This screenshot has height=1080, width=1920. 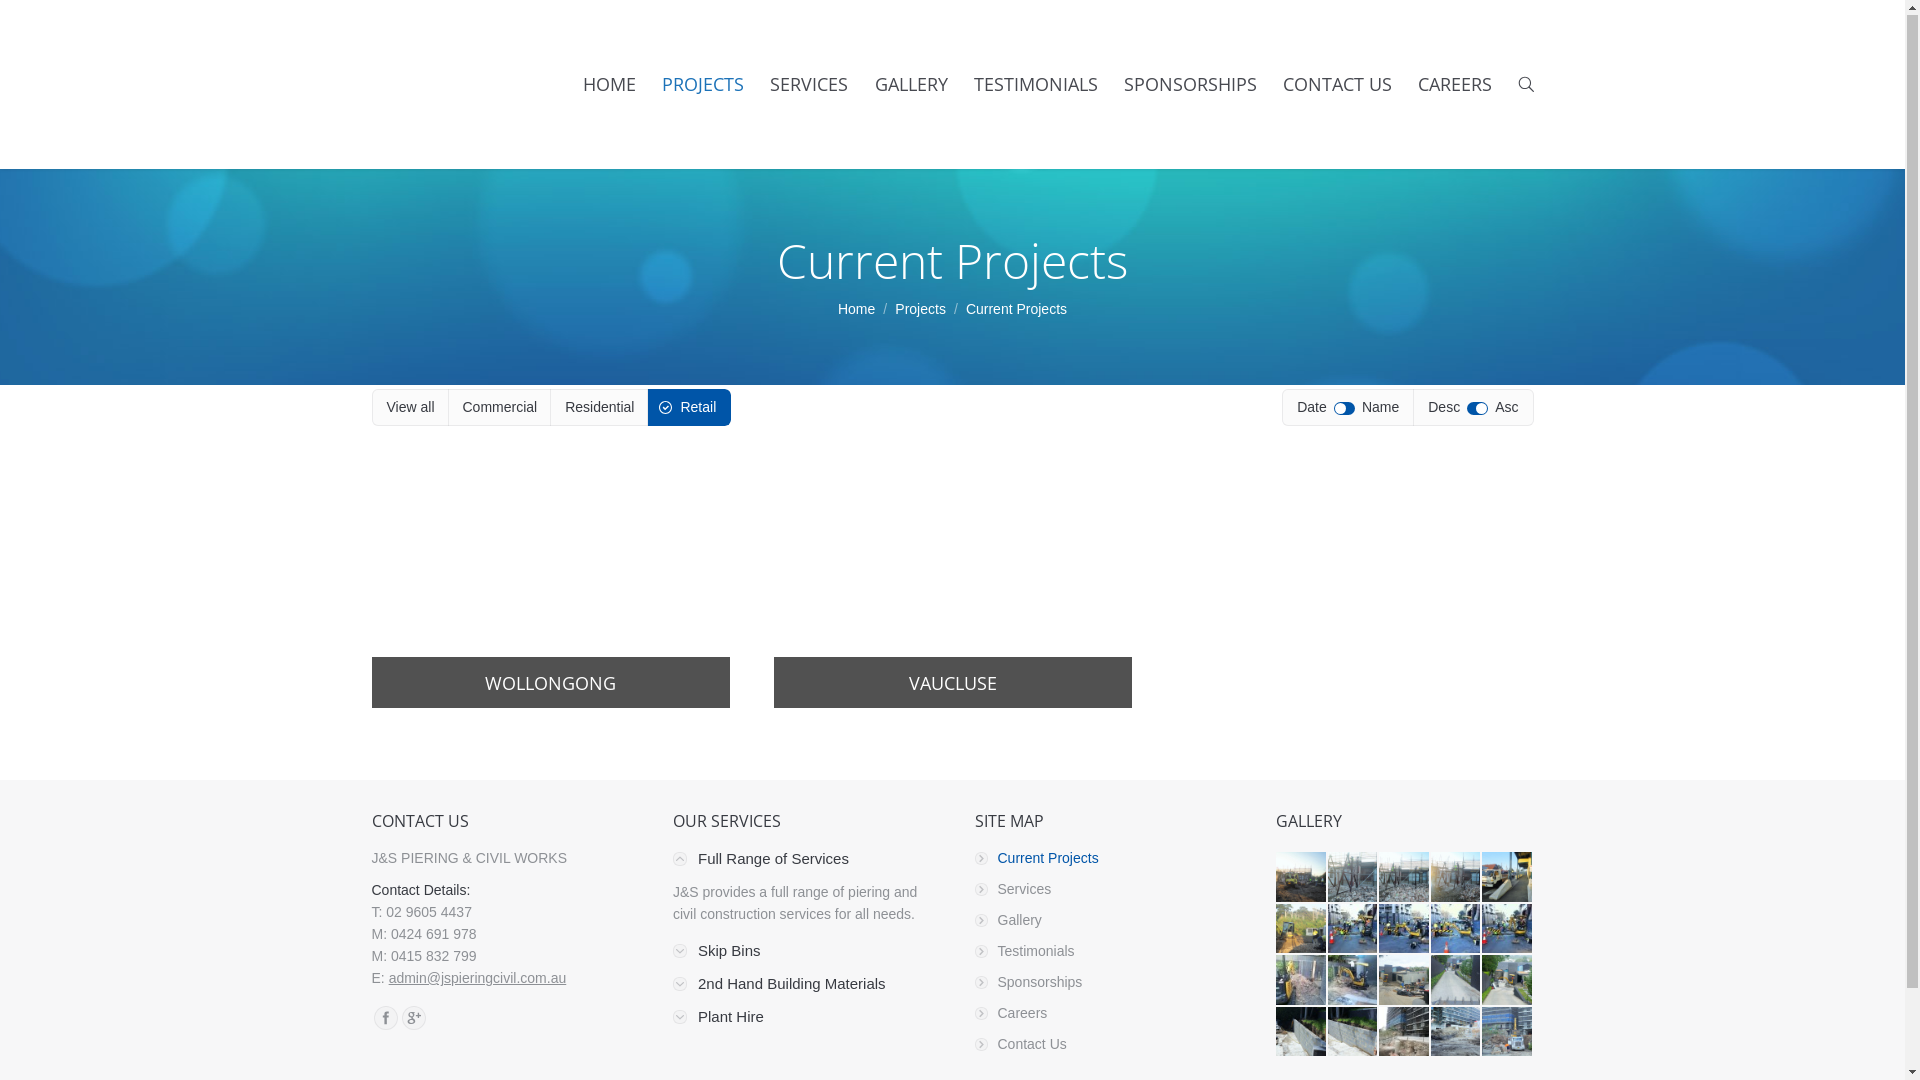 What do you see at coordinates (1103, 890) in the screenshot?
I see `Services` at bounding box center [1103, 890].